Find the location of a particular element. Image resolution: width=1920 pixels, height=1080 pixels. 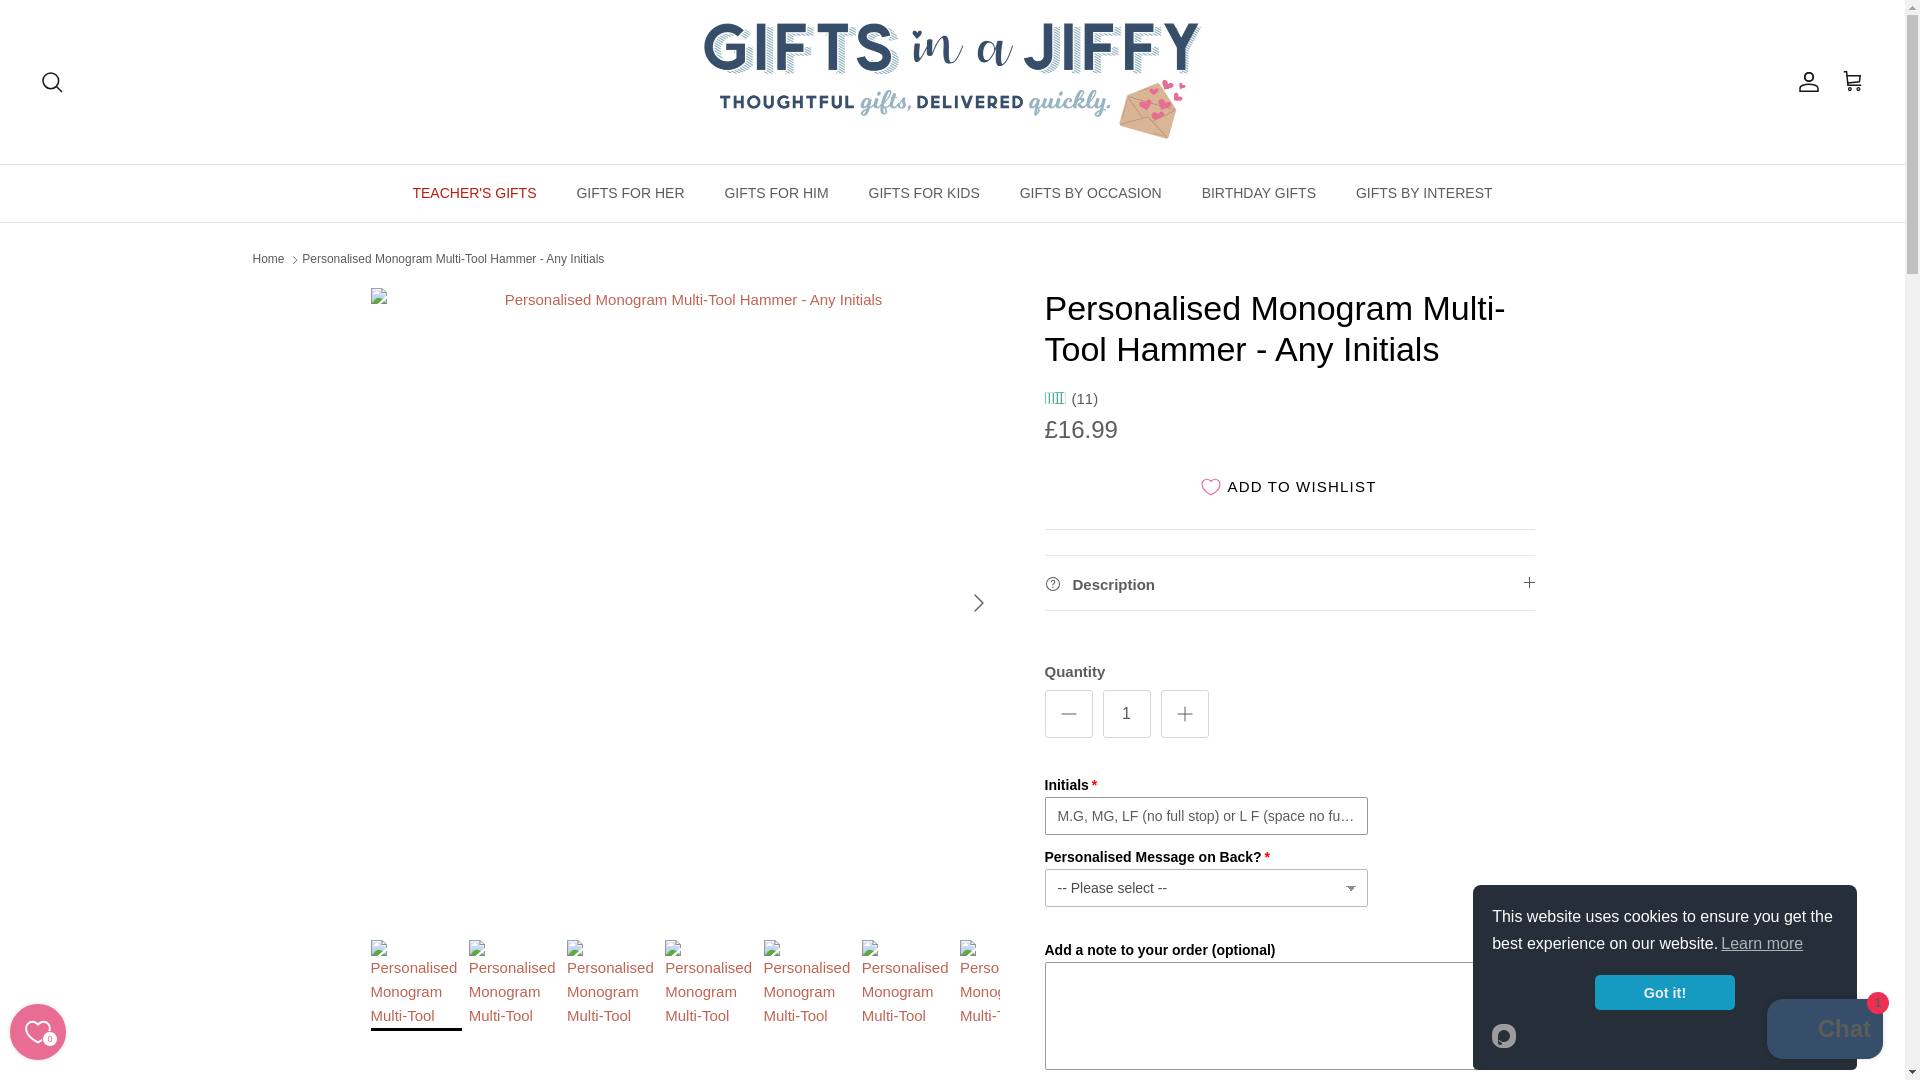

Account is located at coordinates (1804, 82).